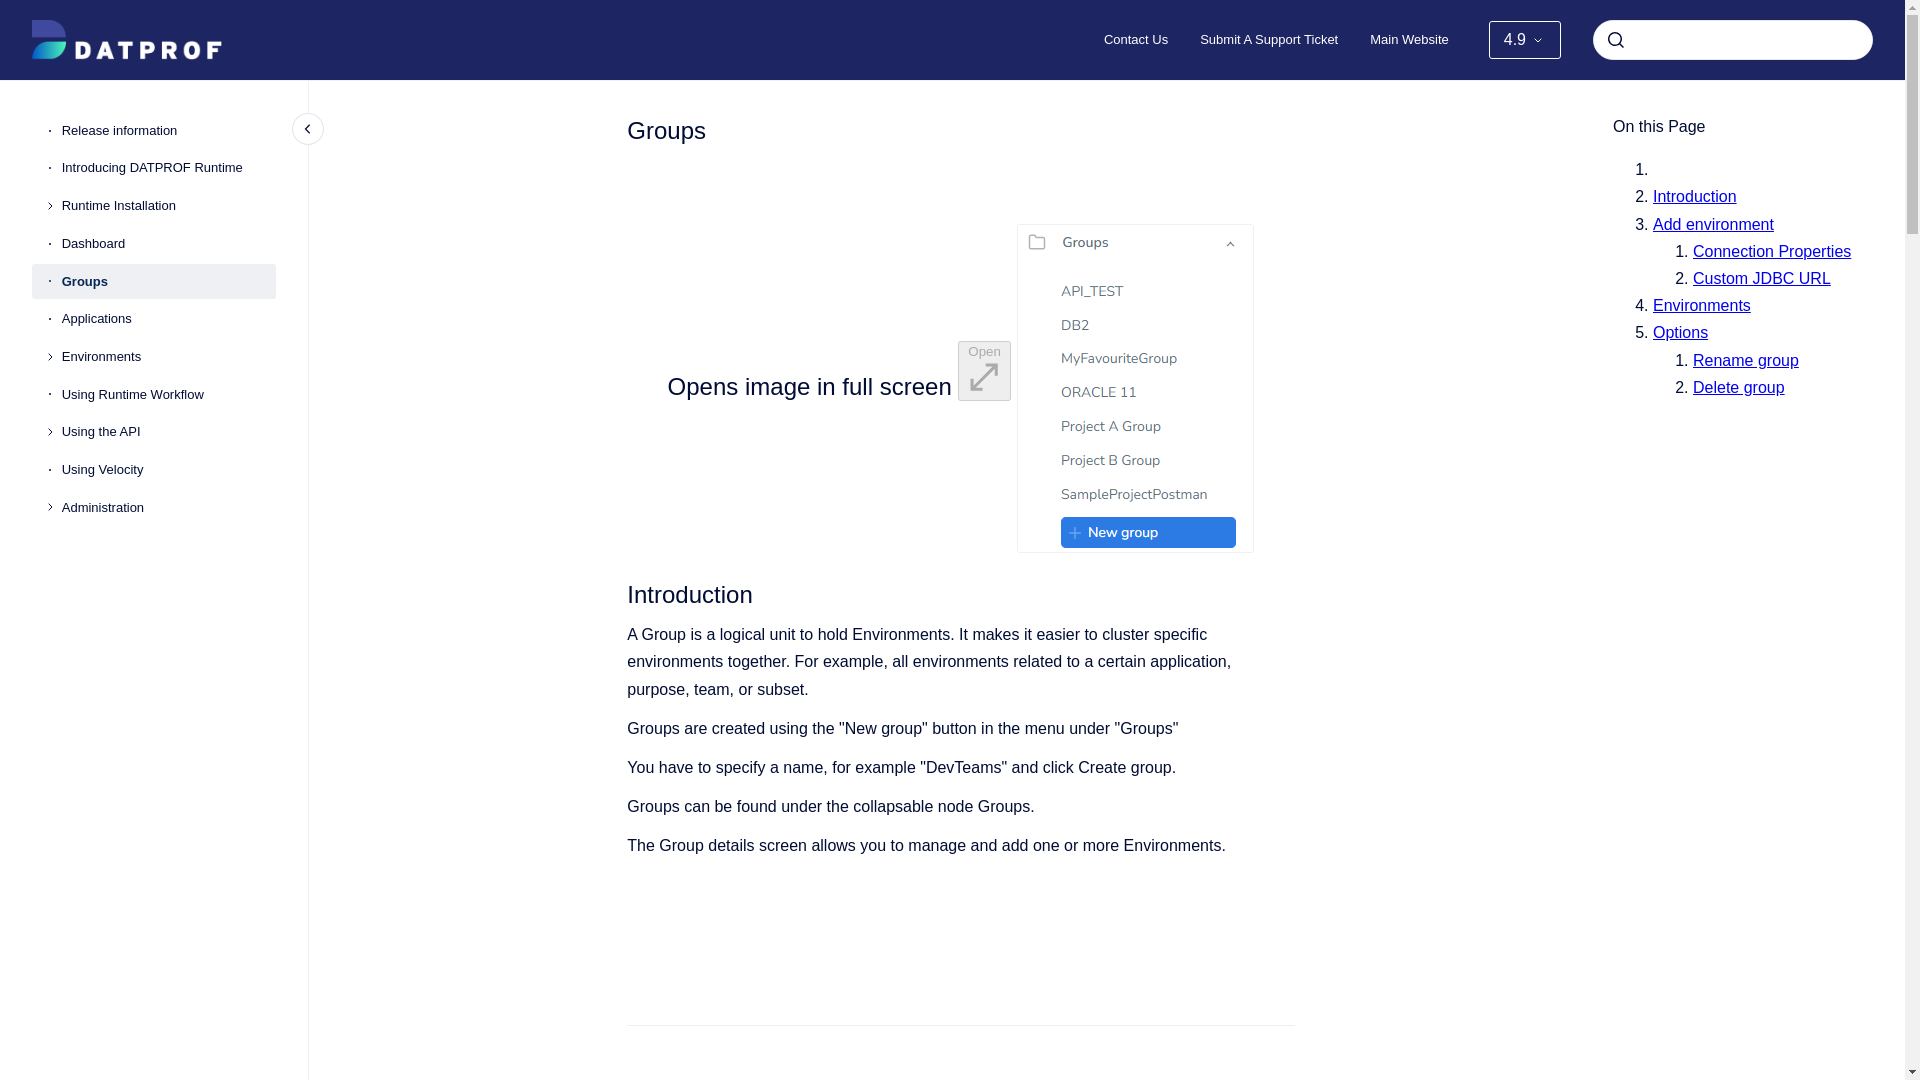 Image resolution: width=1920 pixels, height=1080 pixels. I want to click on Go to homepage, so click(127, 40).